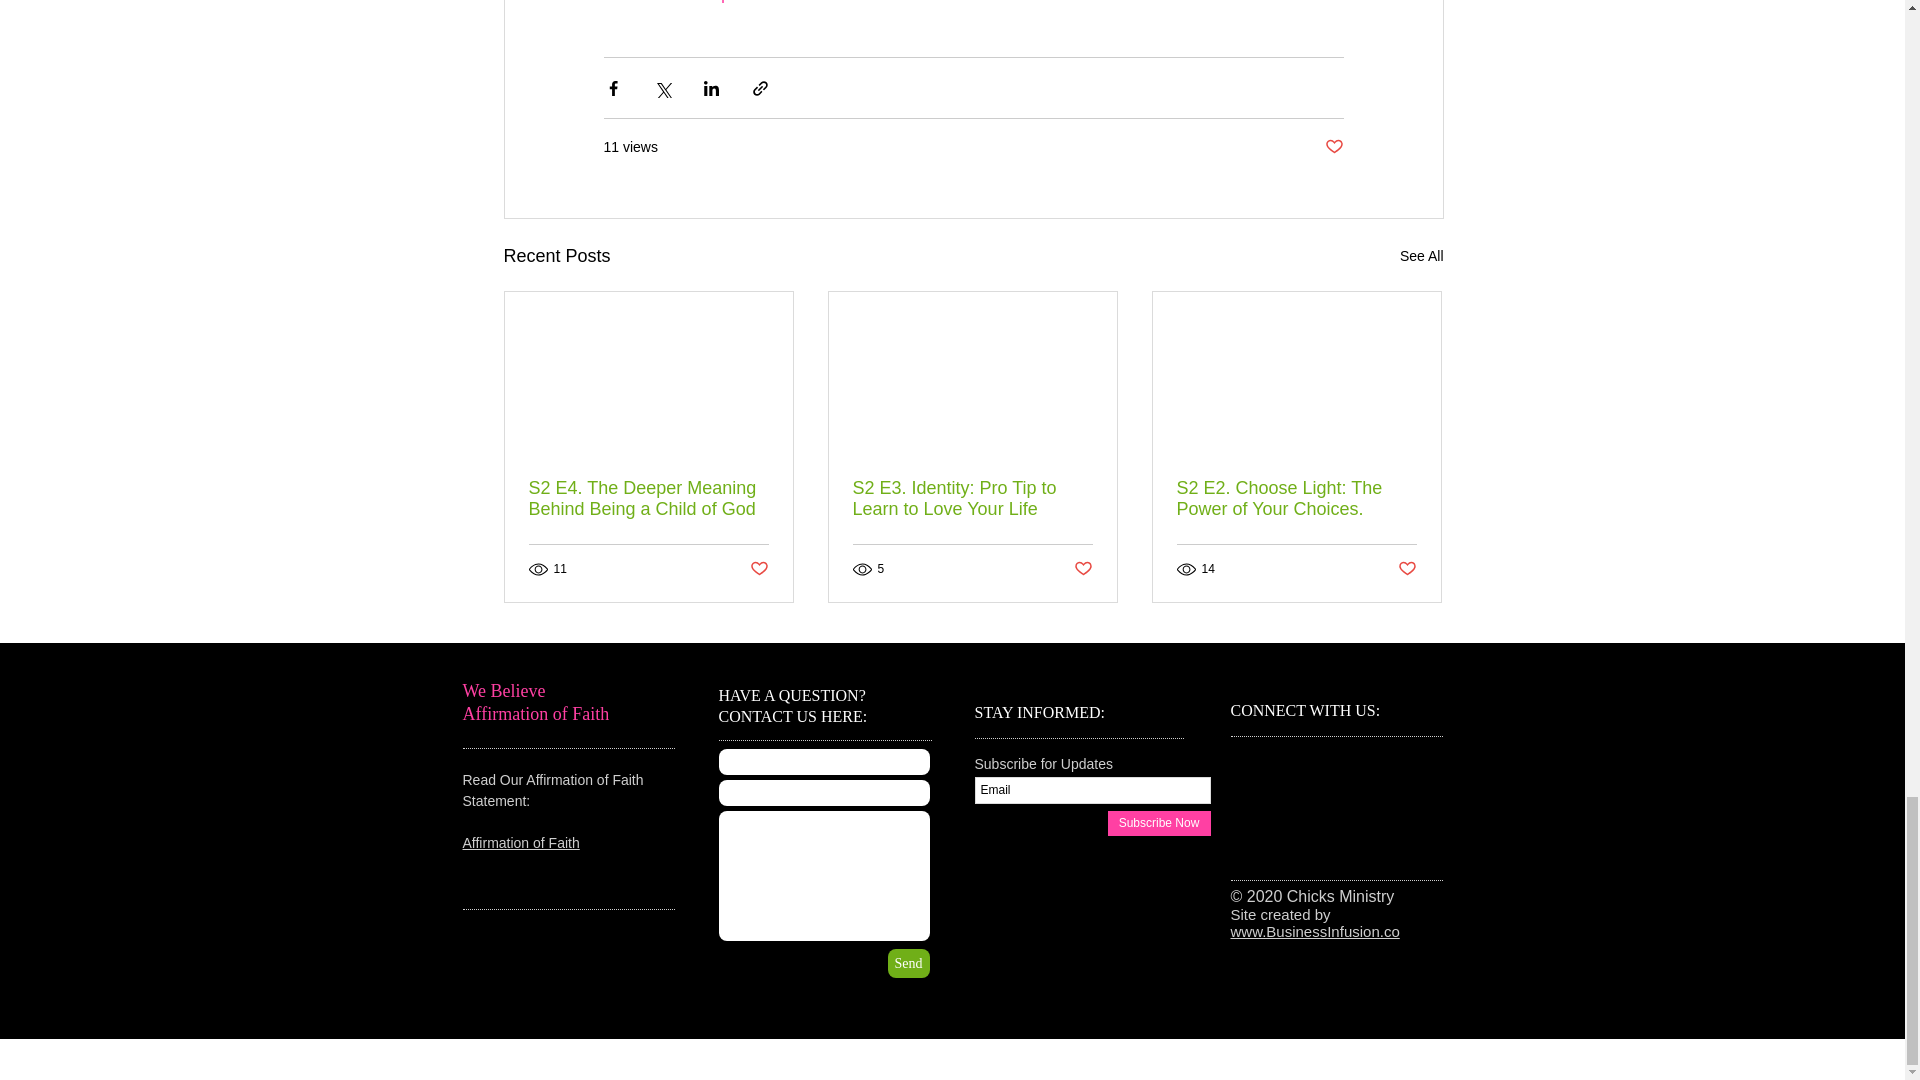  Describe the element at coordinates (1082, 568) in the screenshot. I see `Post not marked as liked` at that location.